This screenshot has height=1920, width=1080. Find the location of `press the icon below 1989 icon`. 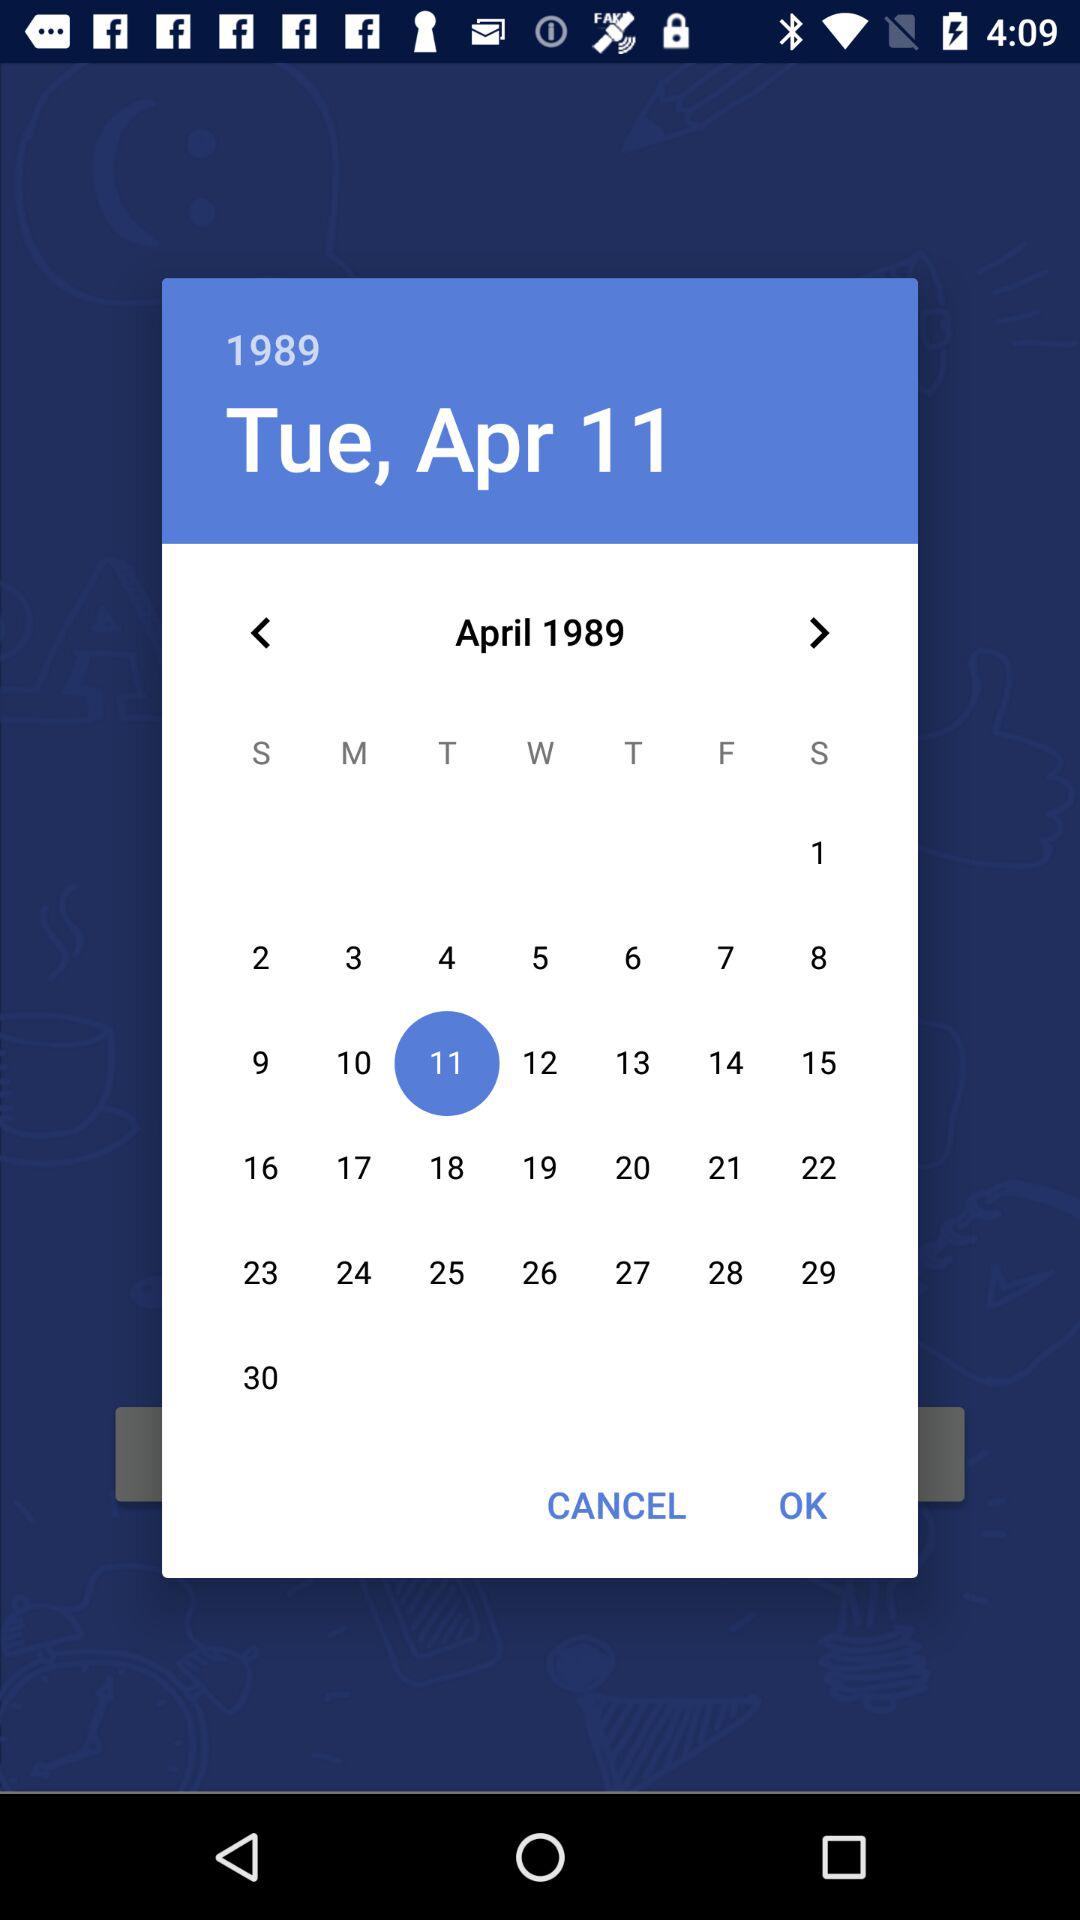

press the icon below 1989 icon is located at coordinates (818, 633).